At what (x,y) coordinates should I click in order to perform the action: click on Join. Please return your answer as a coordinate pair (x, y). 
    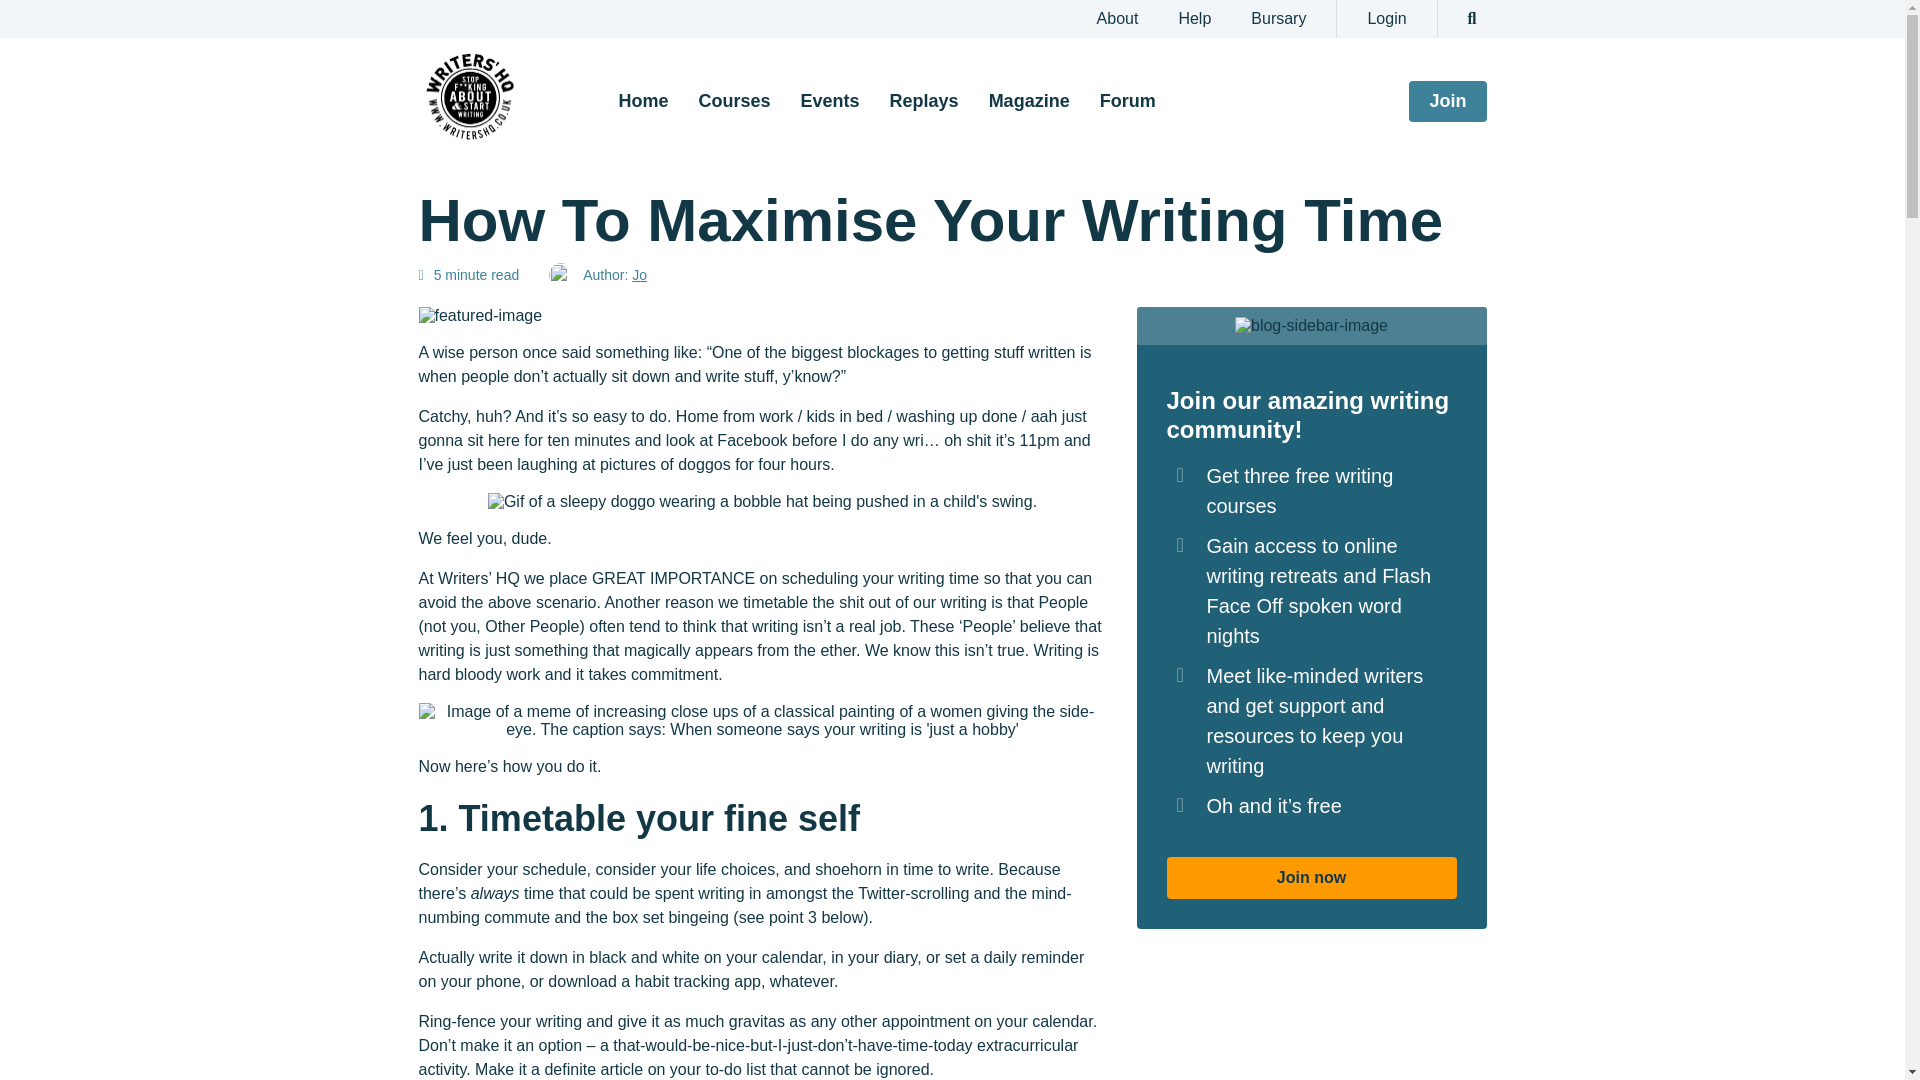
    Looking at the image, I should click on (1448, 102).